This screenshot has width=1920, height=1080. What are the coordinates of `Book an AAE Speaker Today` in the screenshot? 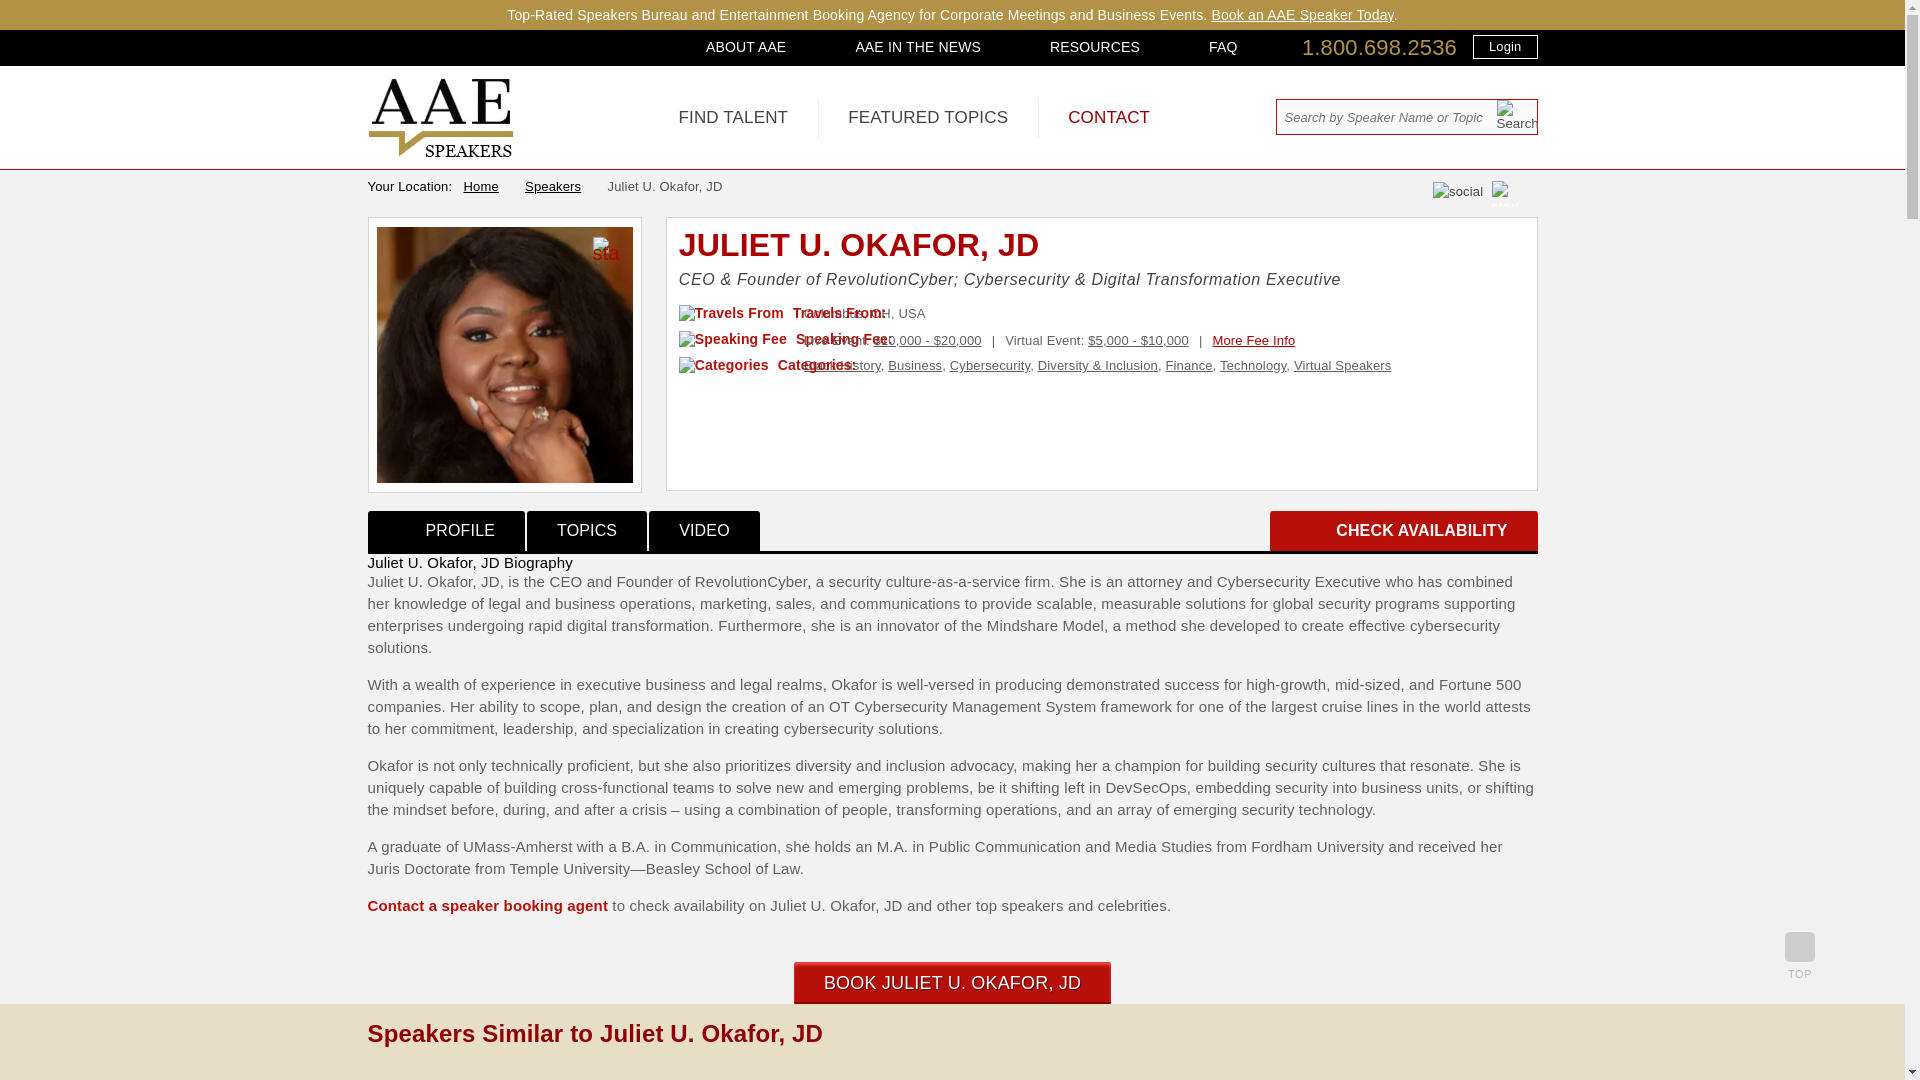 It's located at (1302, 14).